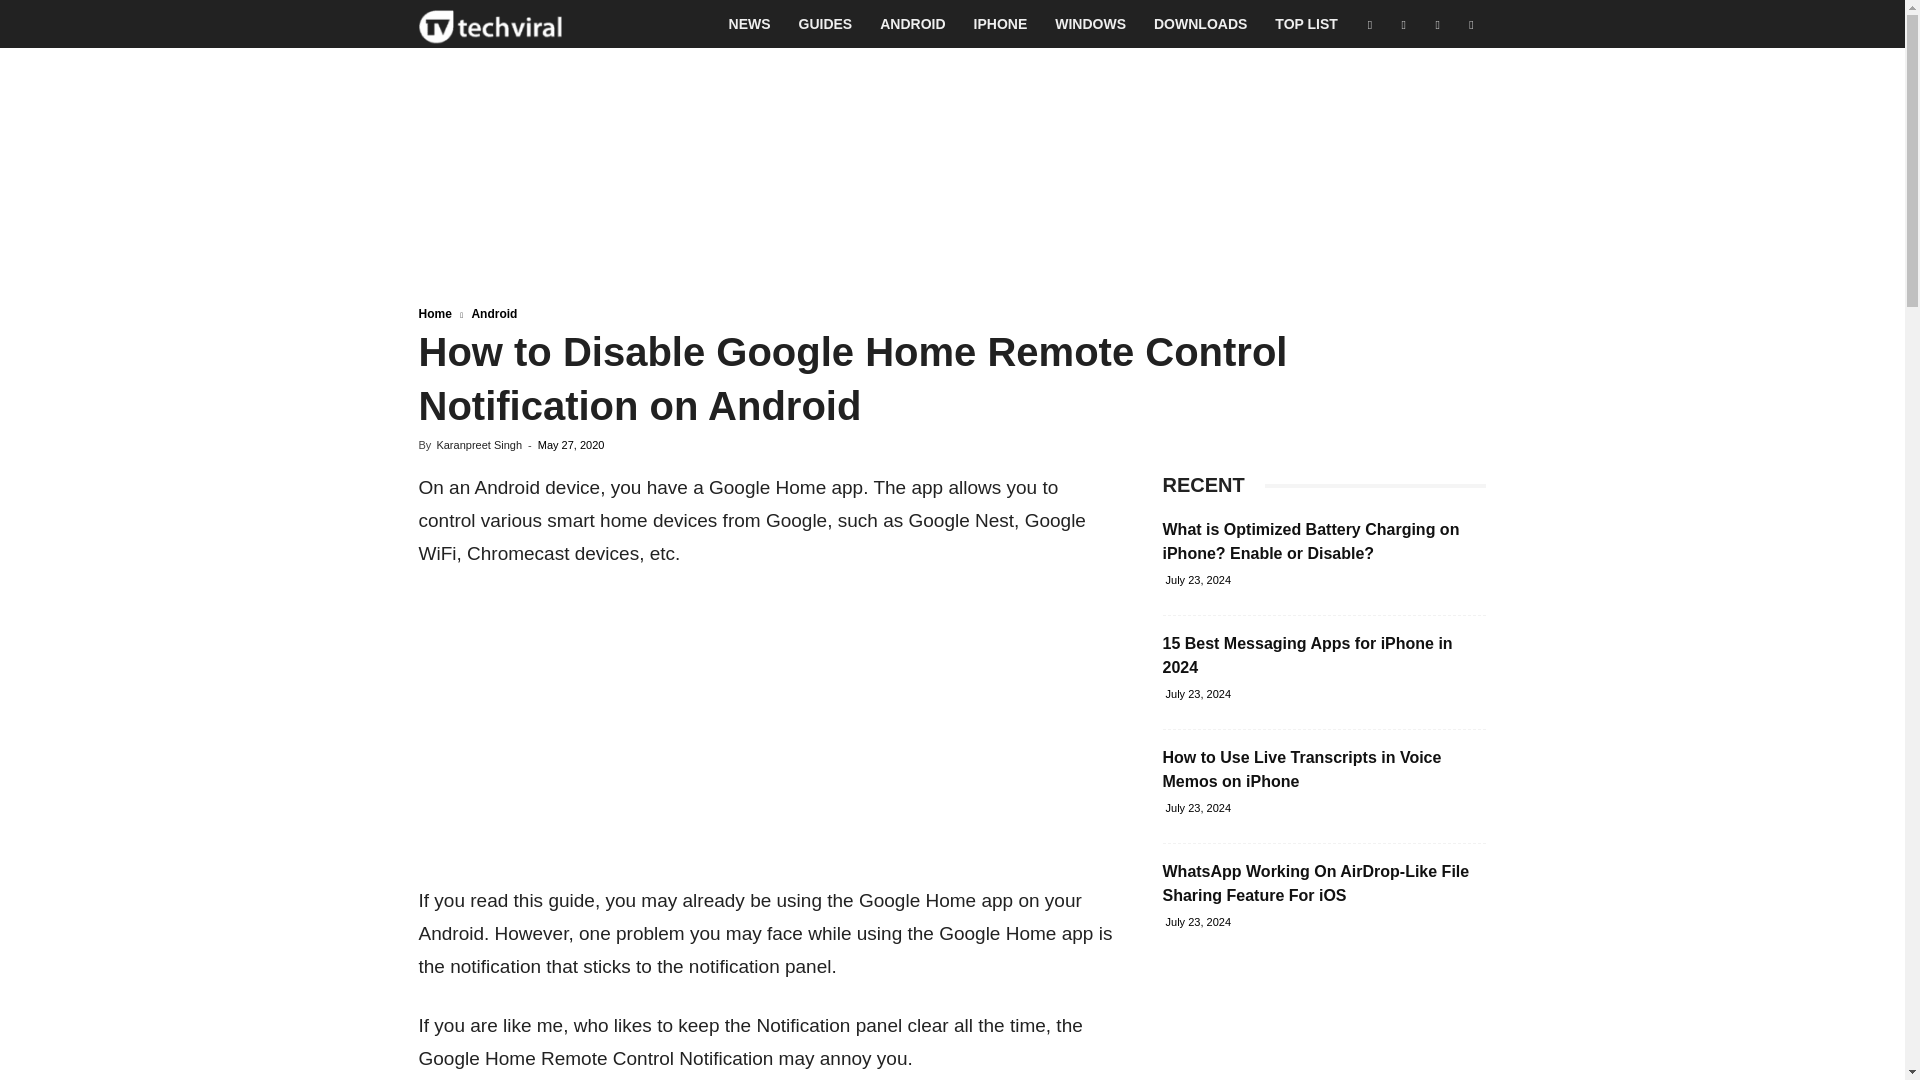 The image size is (1920, 1080). What do you see at coordinates (1370, 24) in the screenshot?
I see `Facebook` at bounding box center [1370, 24].